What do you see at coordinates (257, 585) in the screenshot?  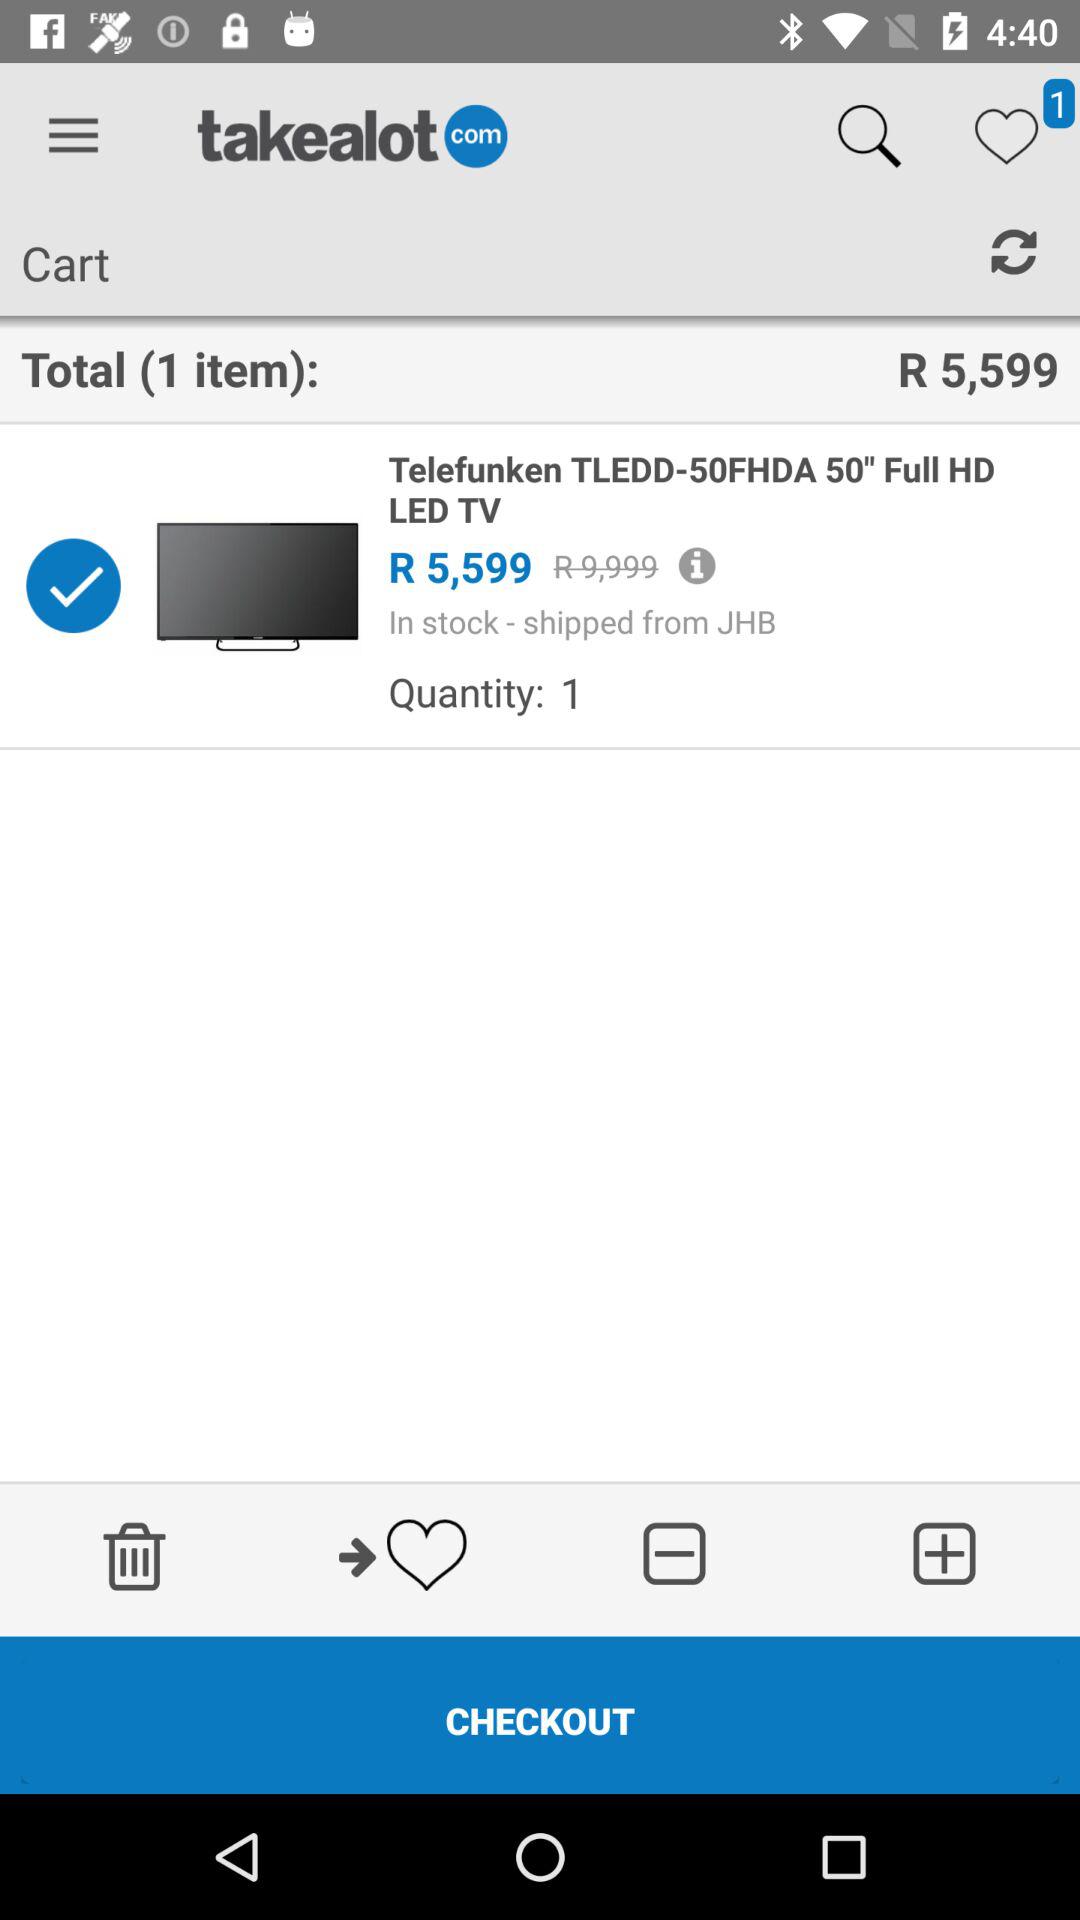 I see `launch item next to the telefunken tledd 50fhda icon` at bounding box center [257, 585].